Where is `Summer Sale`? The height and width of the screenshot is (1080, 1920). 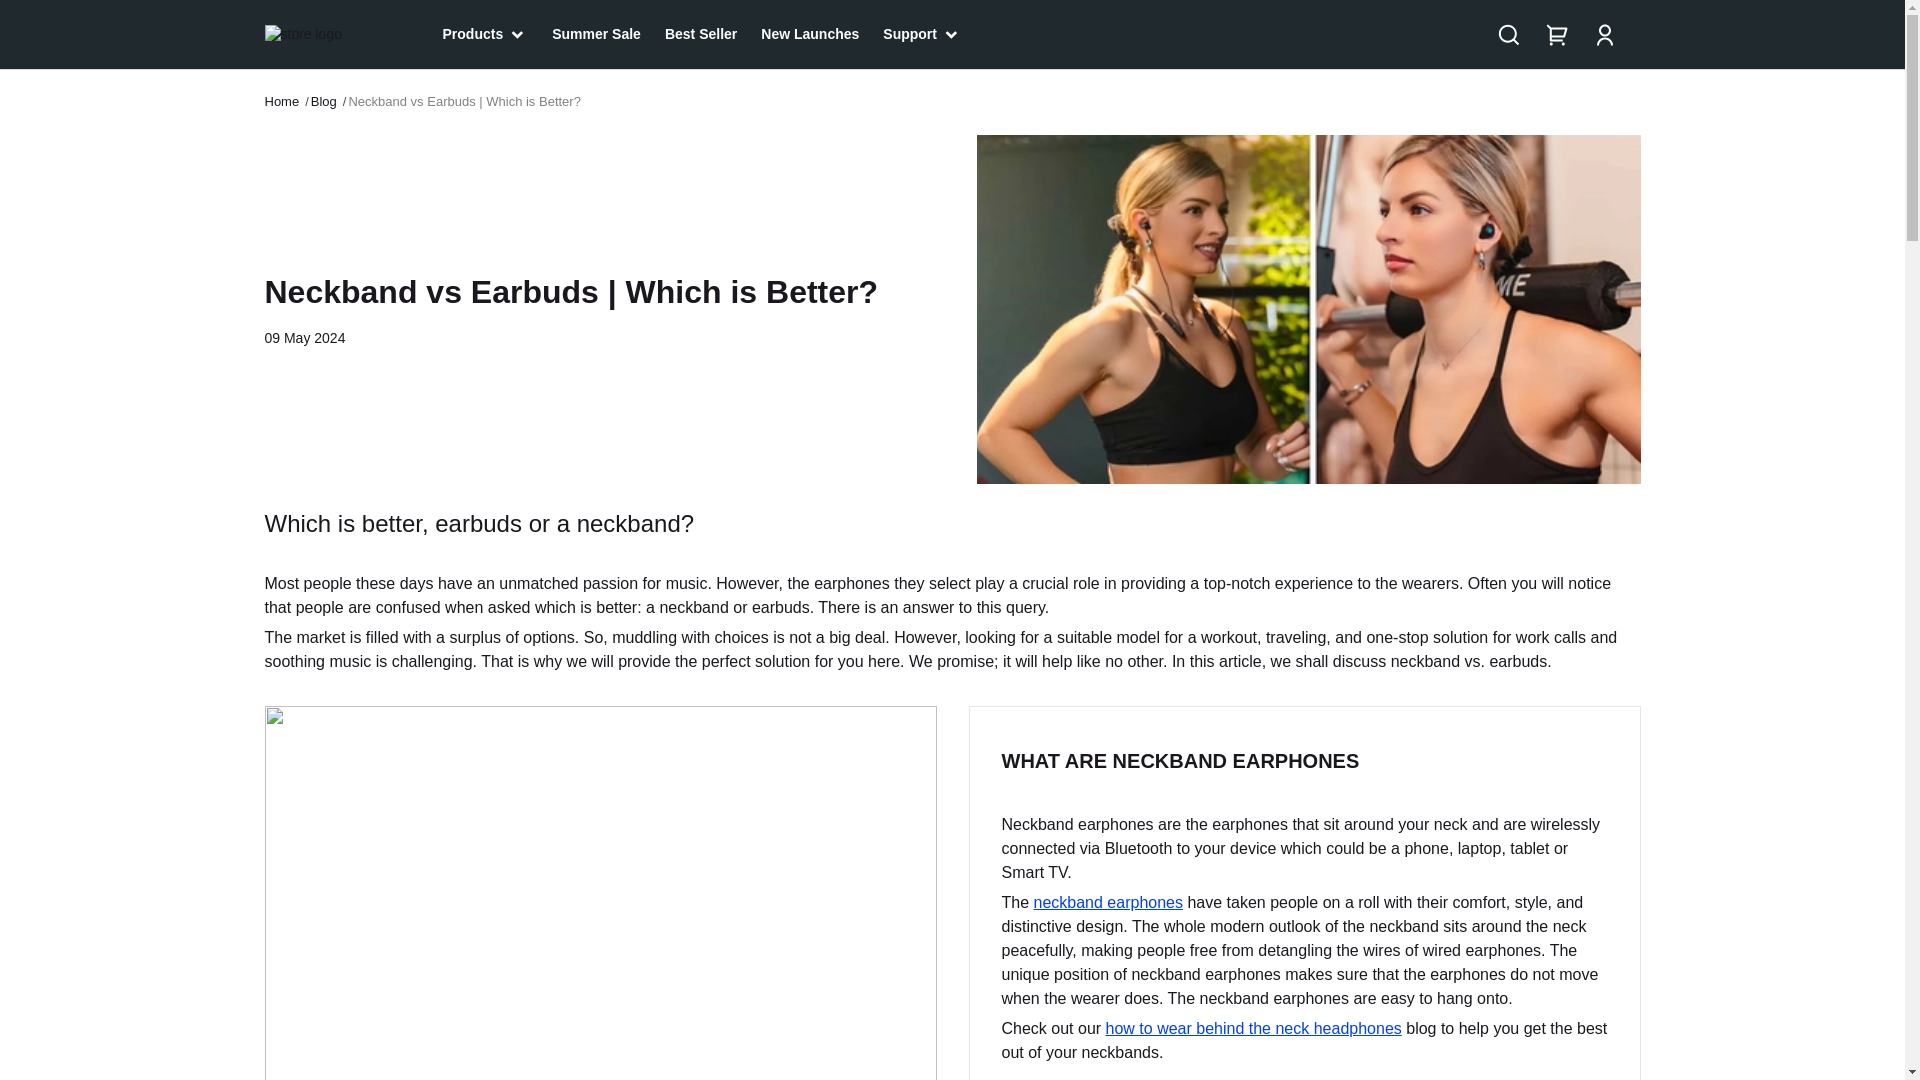 Summer Sale is located at coordinates (596, 34).